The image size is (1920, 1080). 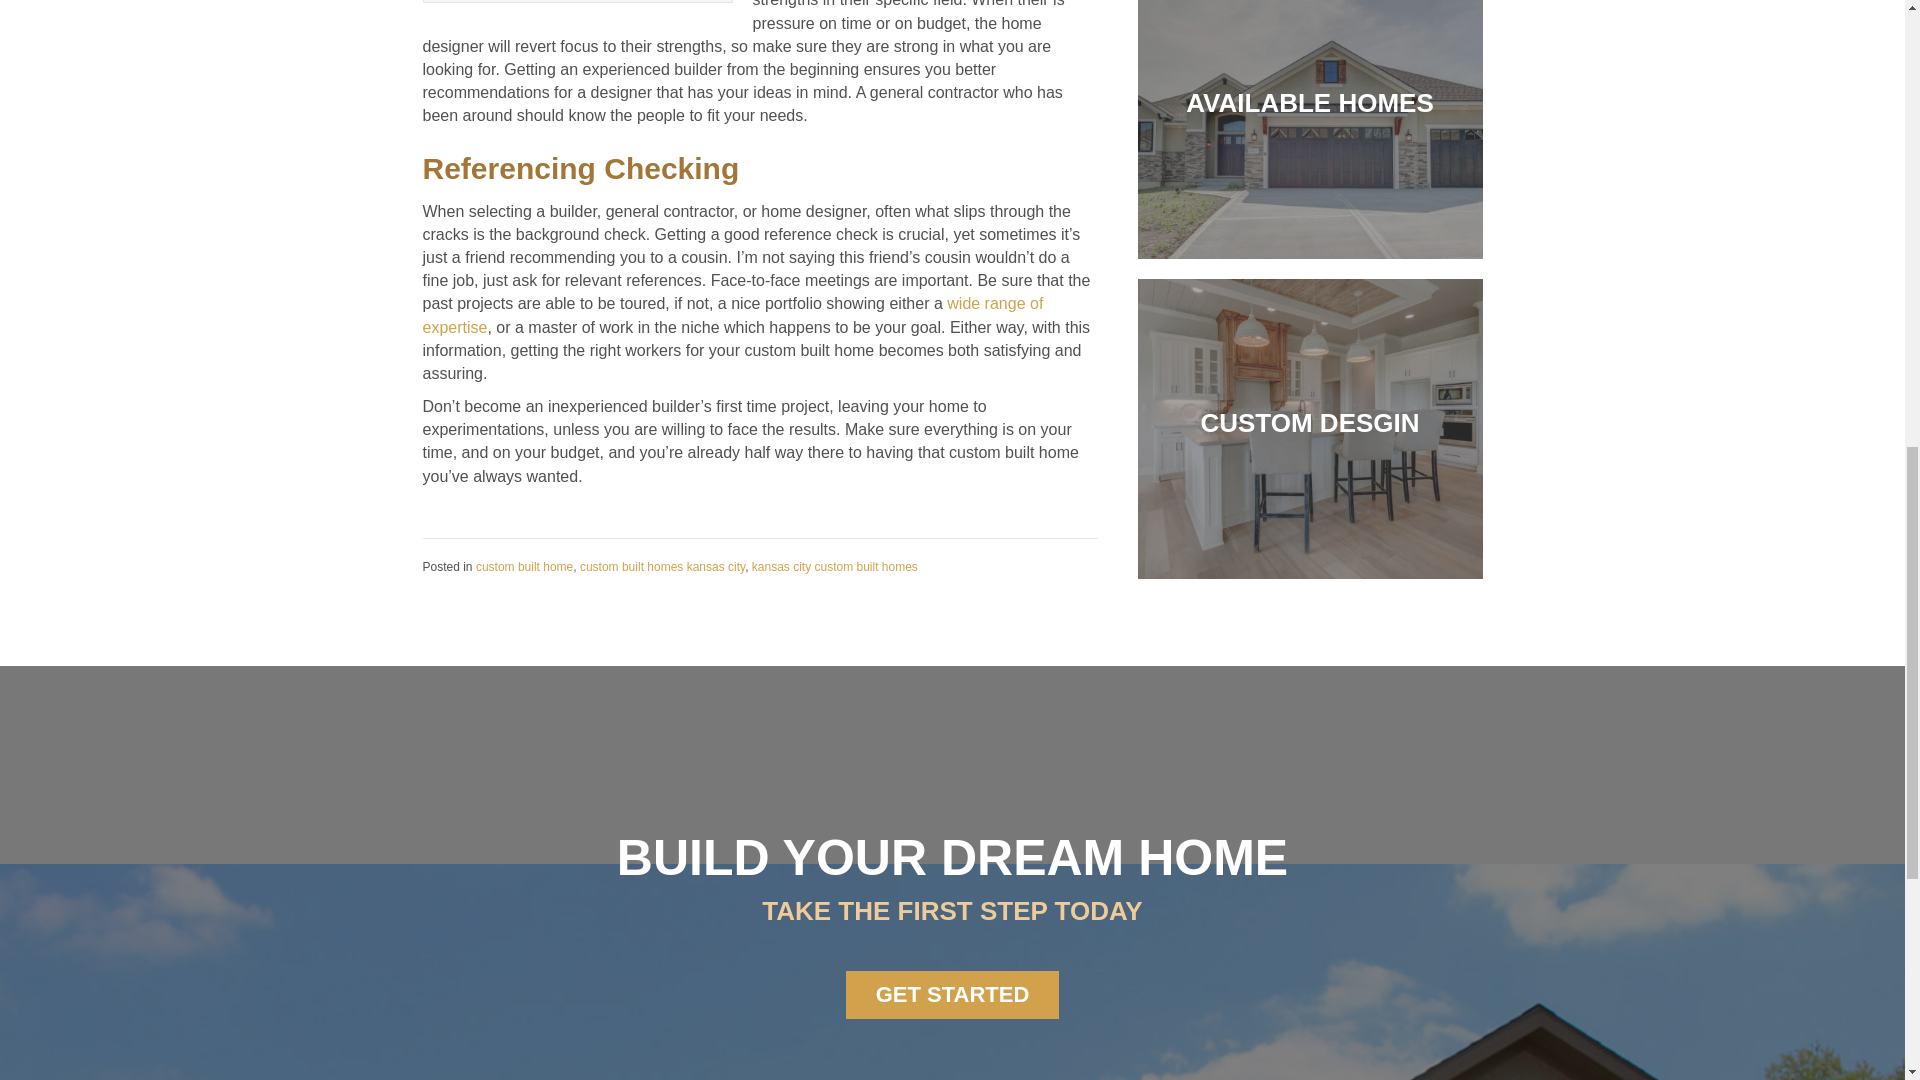 What do you see at coordinates (732, 314) in the screenshot?
I see `wide range of expertise` at bounding box center [732, 314].